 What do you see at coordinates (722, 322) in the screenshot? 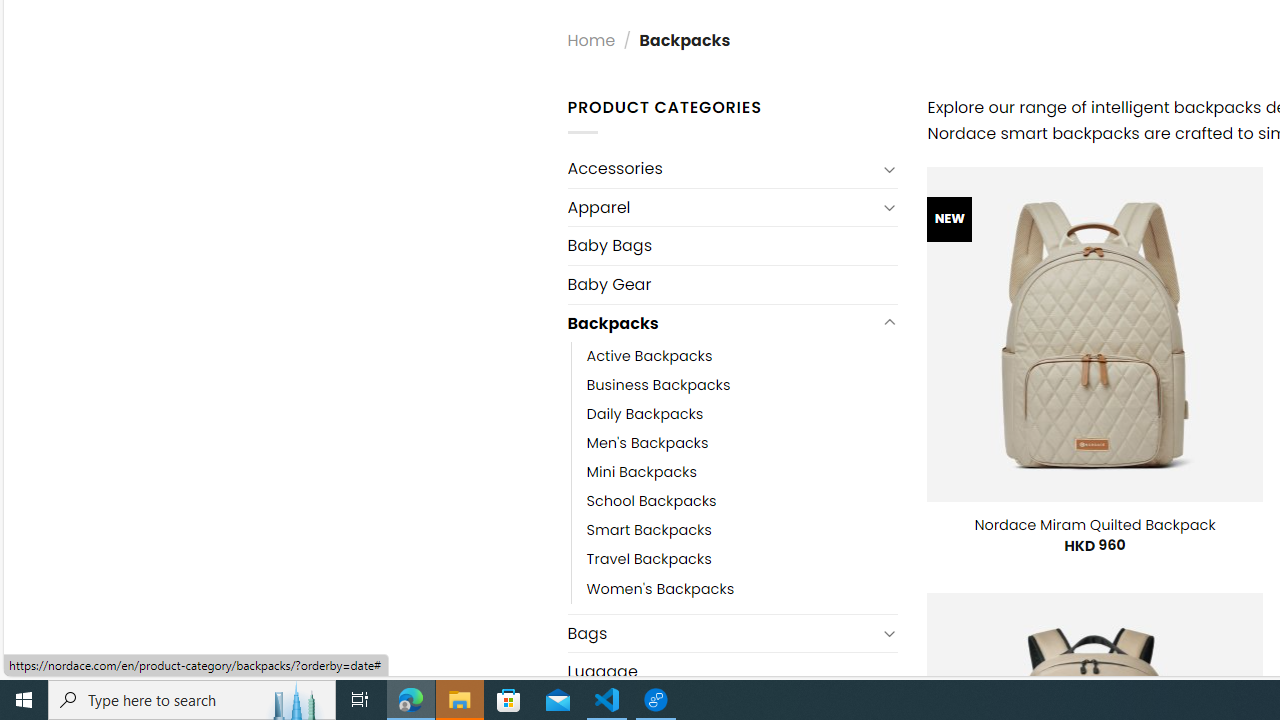
I see `Backpacks` at bounding box center [722, 322].